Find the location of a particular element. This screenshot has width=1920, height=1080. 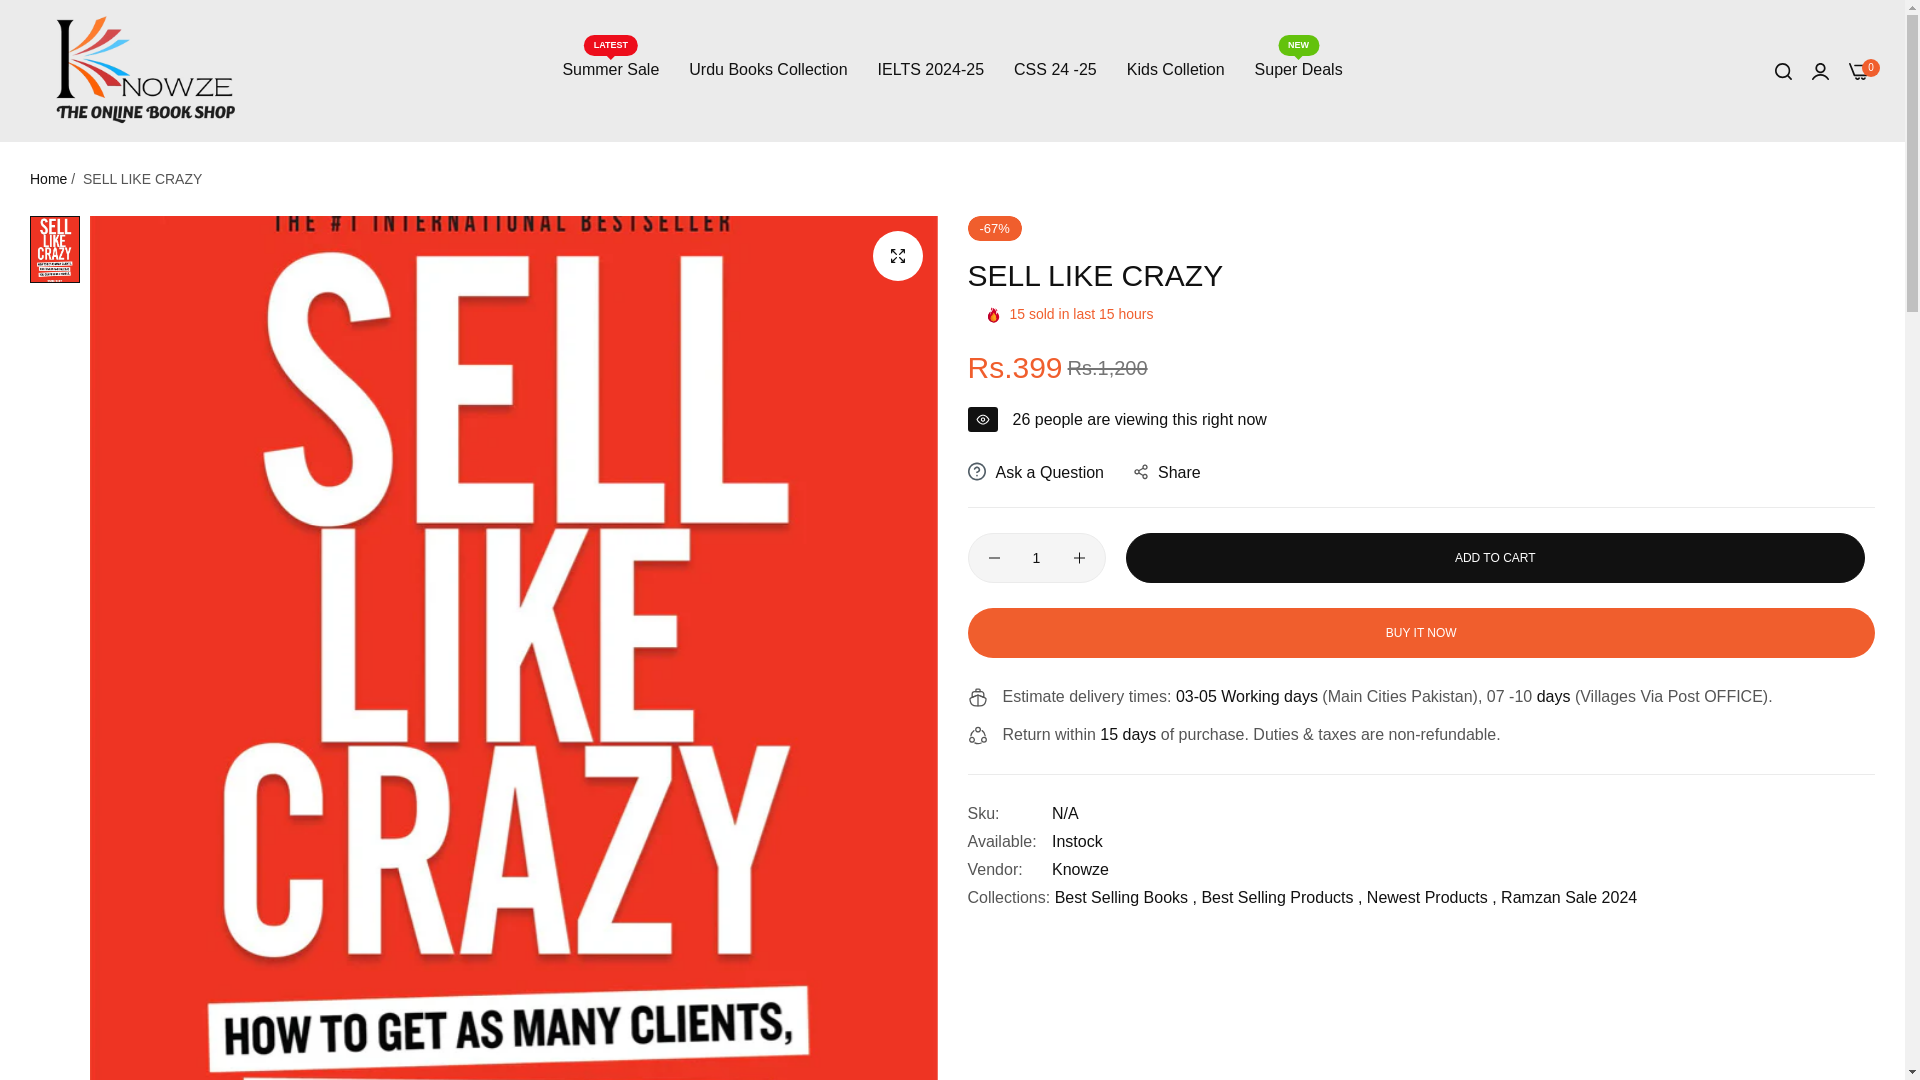

knowze  is located at coordinates (1080, 869).